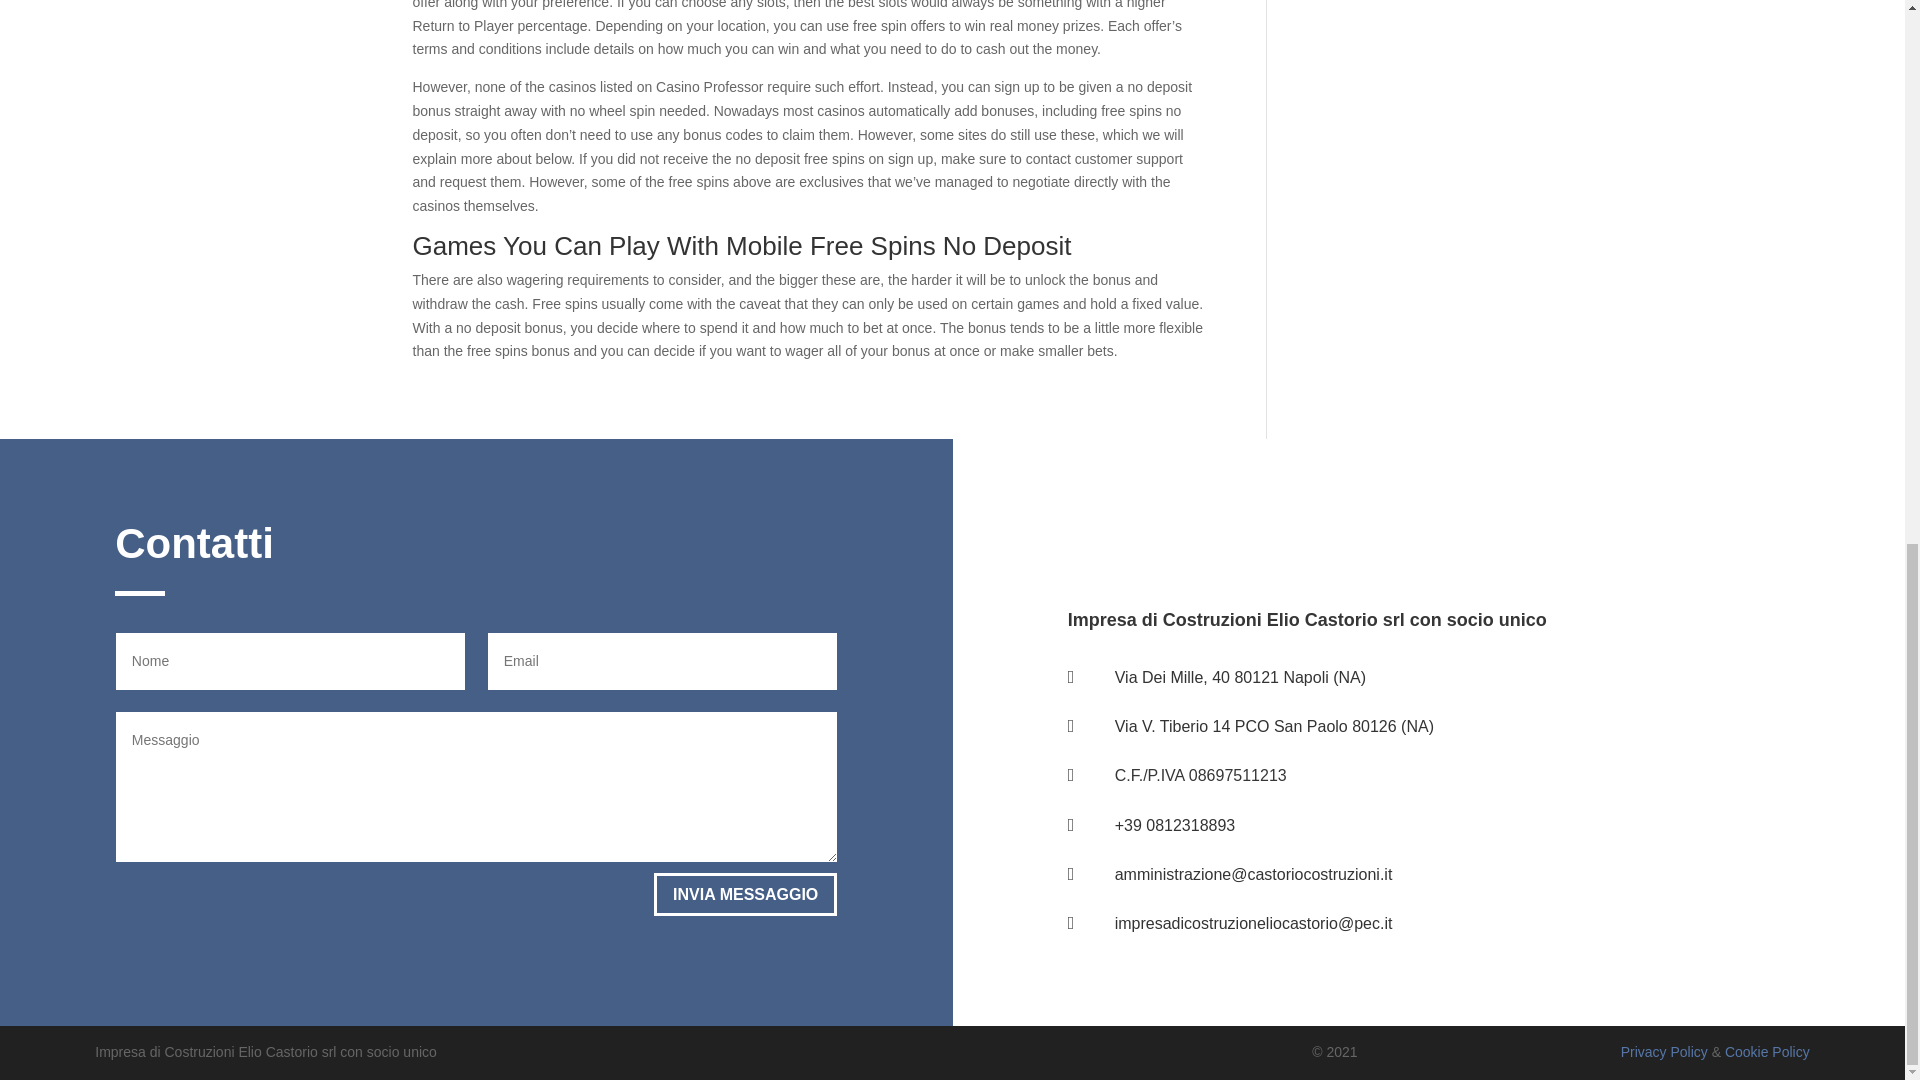 The height and width of the screenshot is (1080, 1920). Describe the element at coordinates (1767, 1052) in the screenshot. I see `Cookie Policy` at that location.